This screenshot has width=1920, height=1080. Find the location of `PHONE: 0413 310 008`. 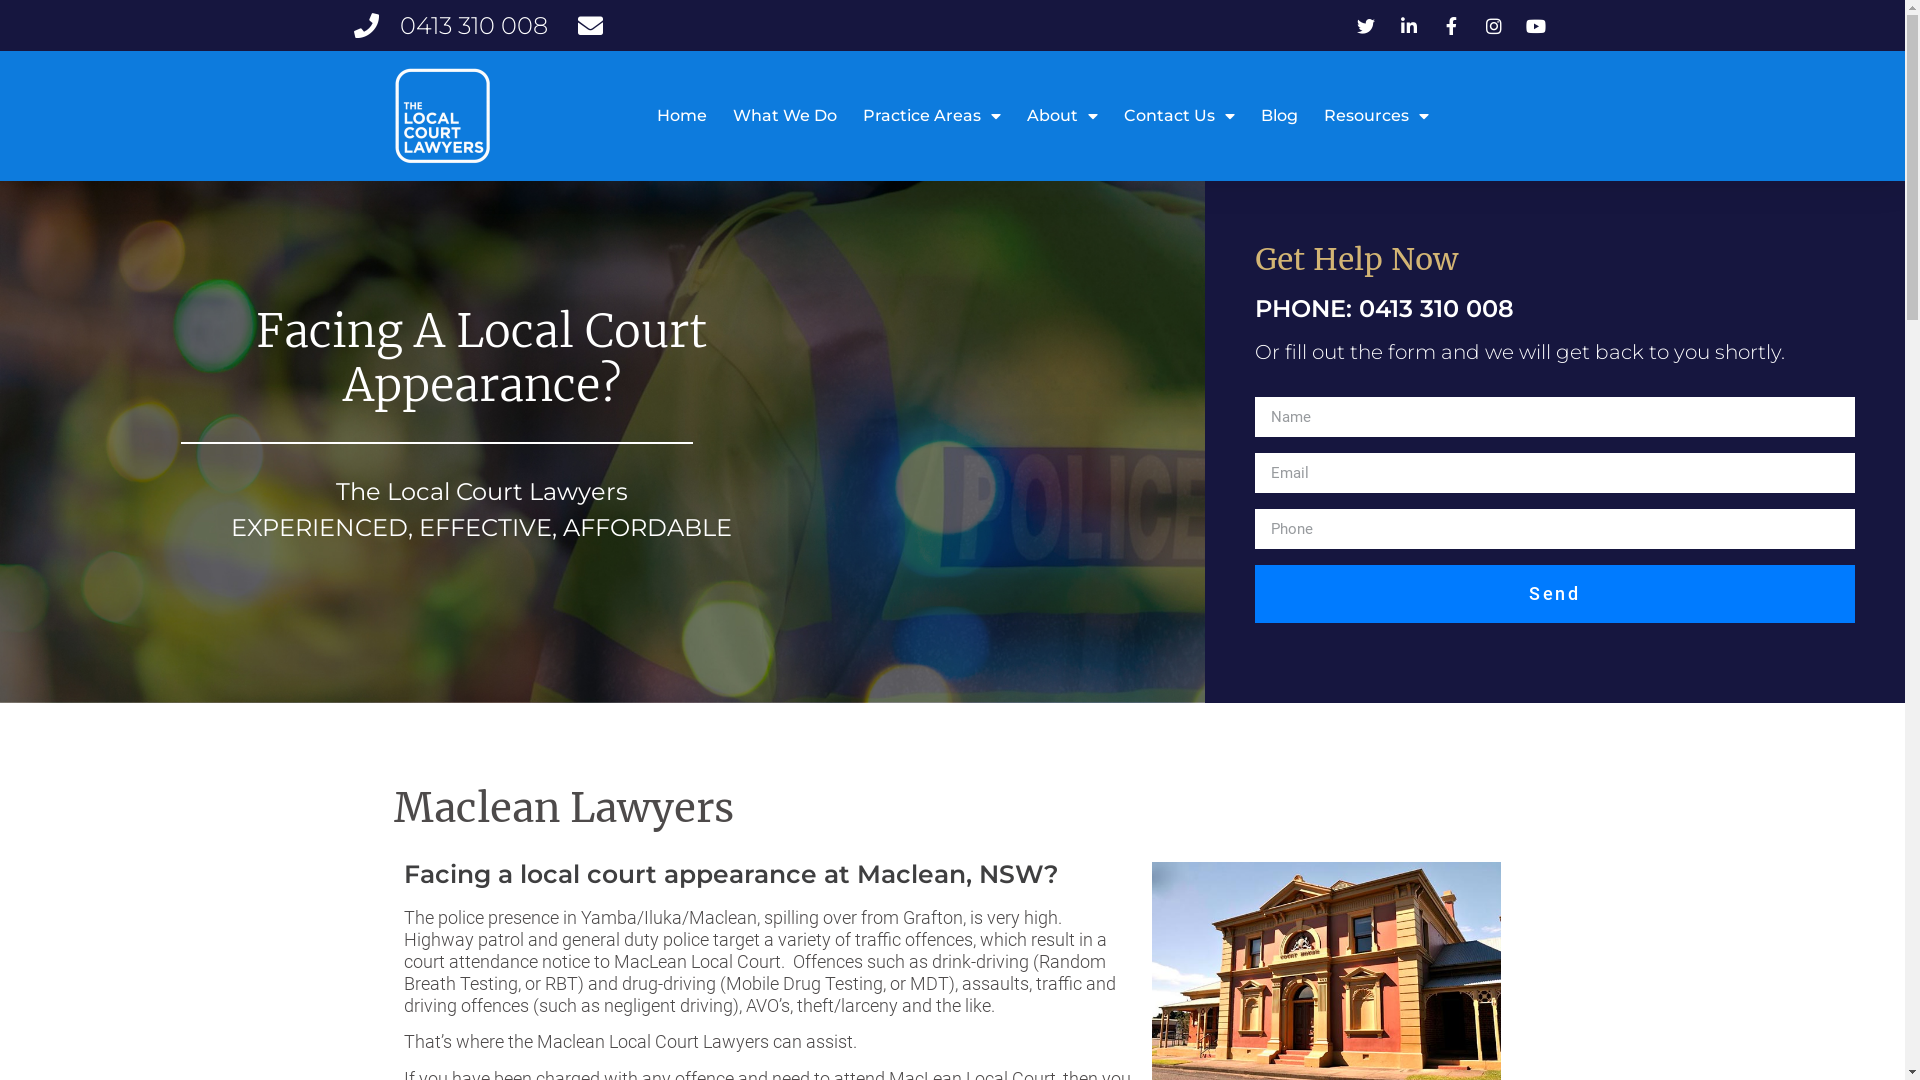

PHONE: 0413 310 008 is located at coordinates (1384, 308).